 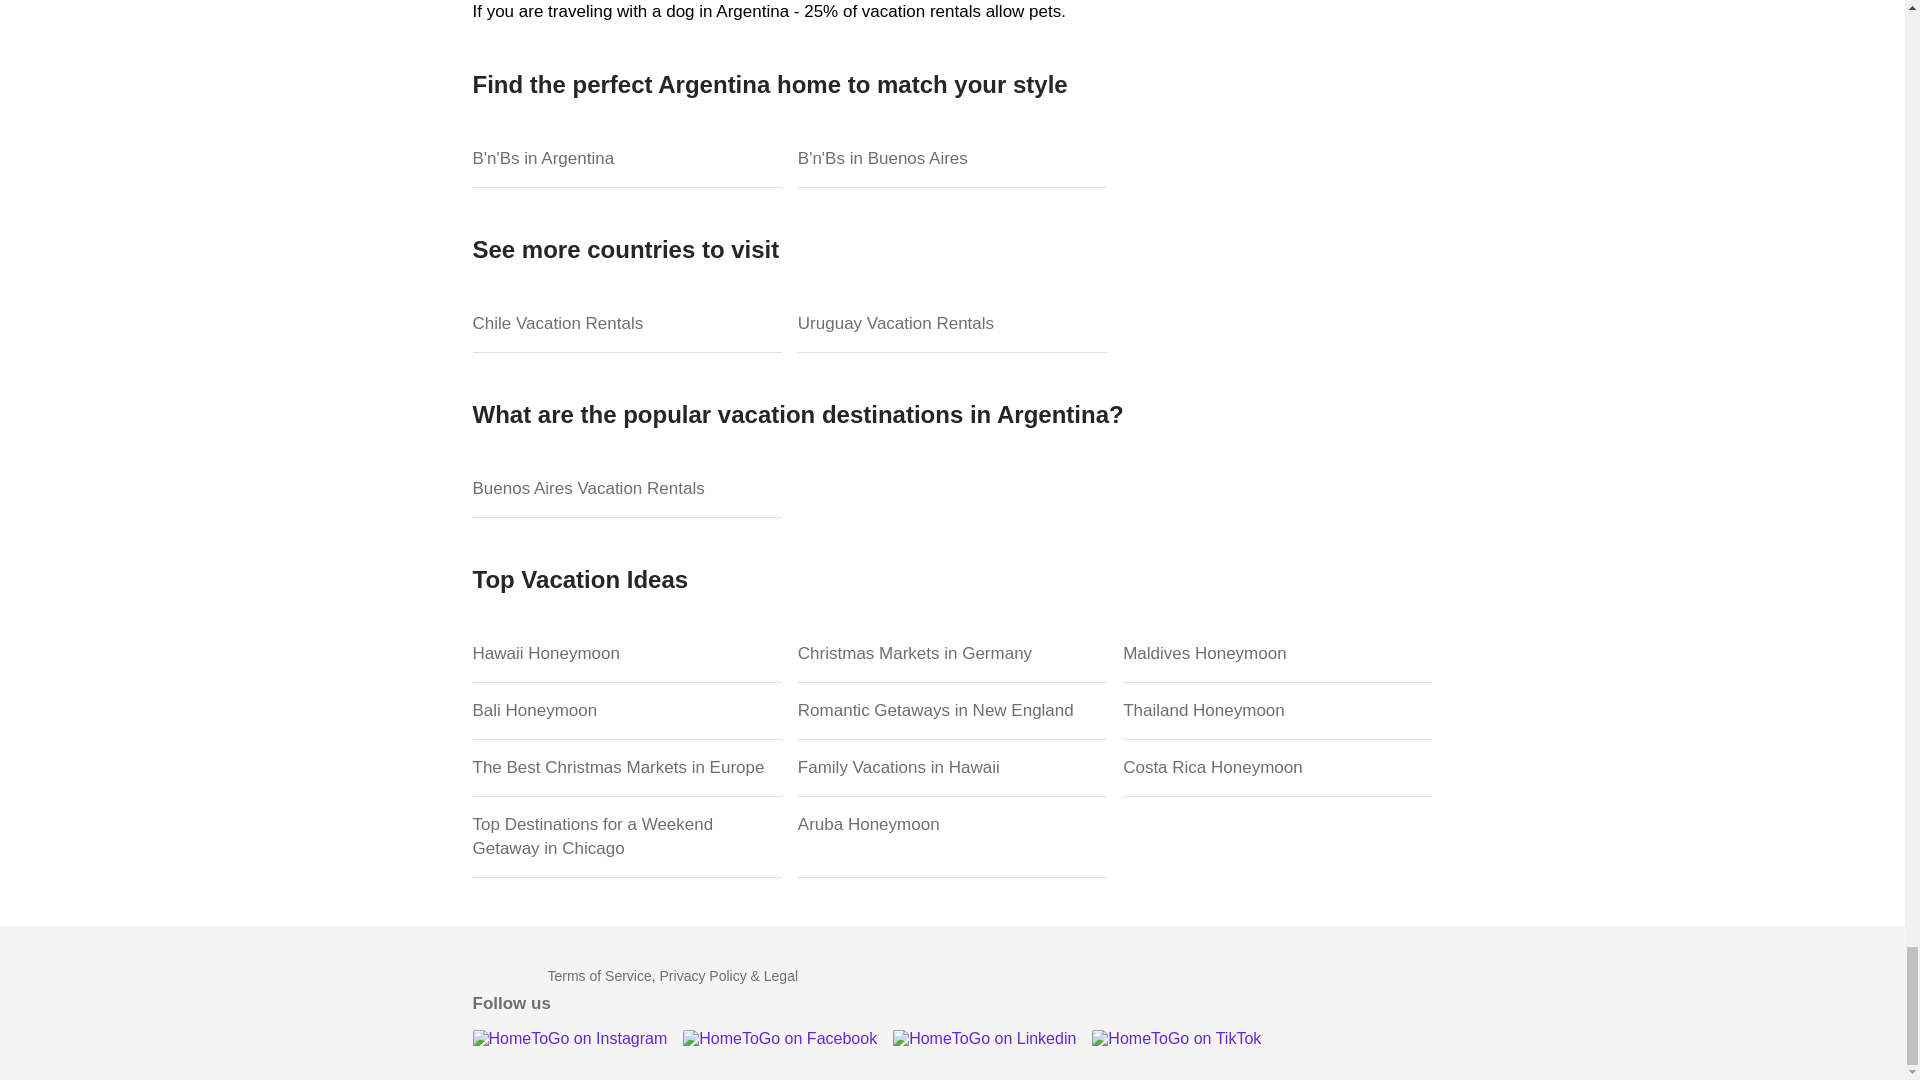 I want to click on Romantic Getaways in New England, so click(x=952, y=710).